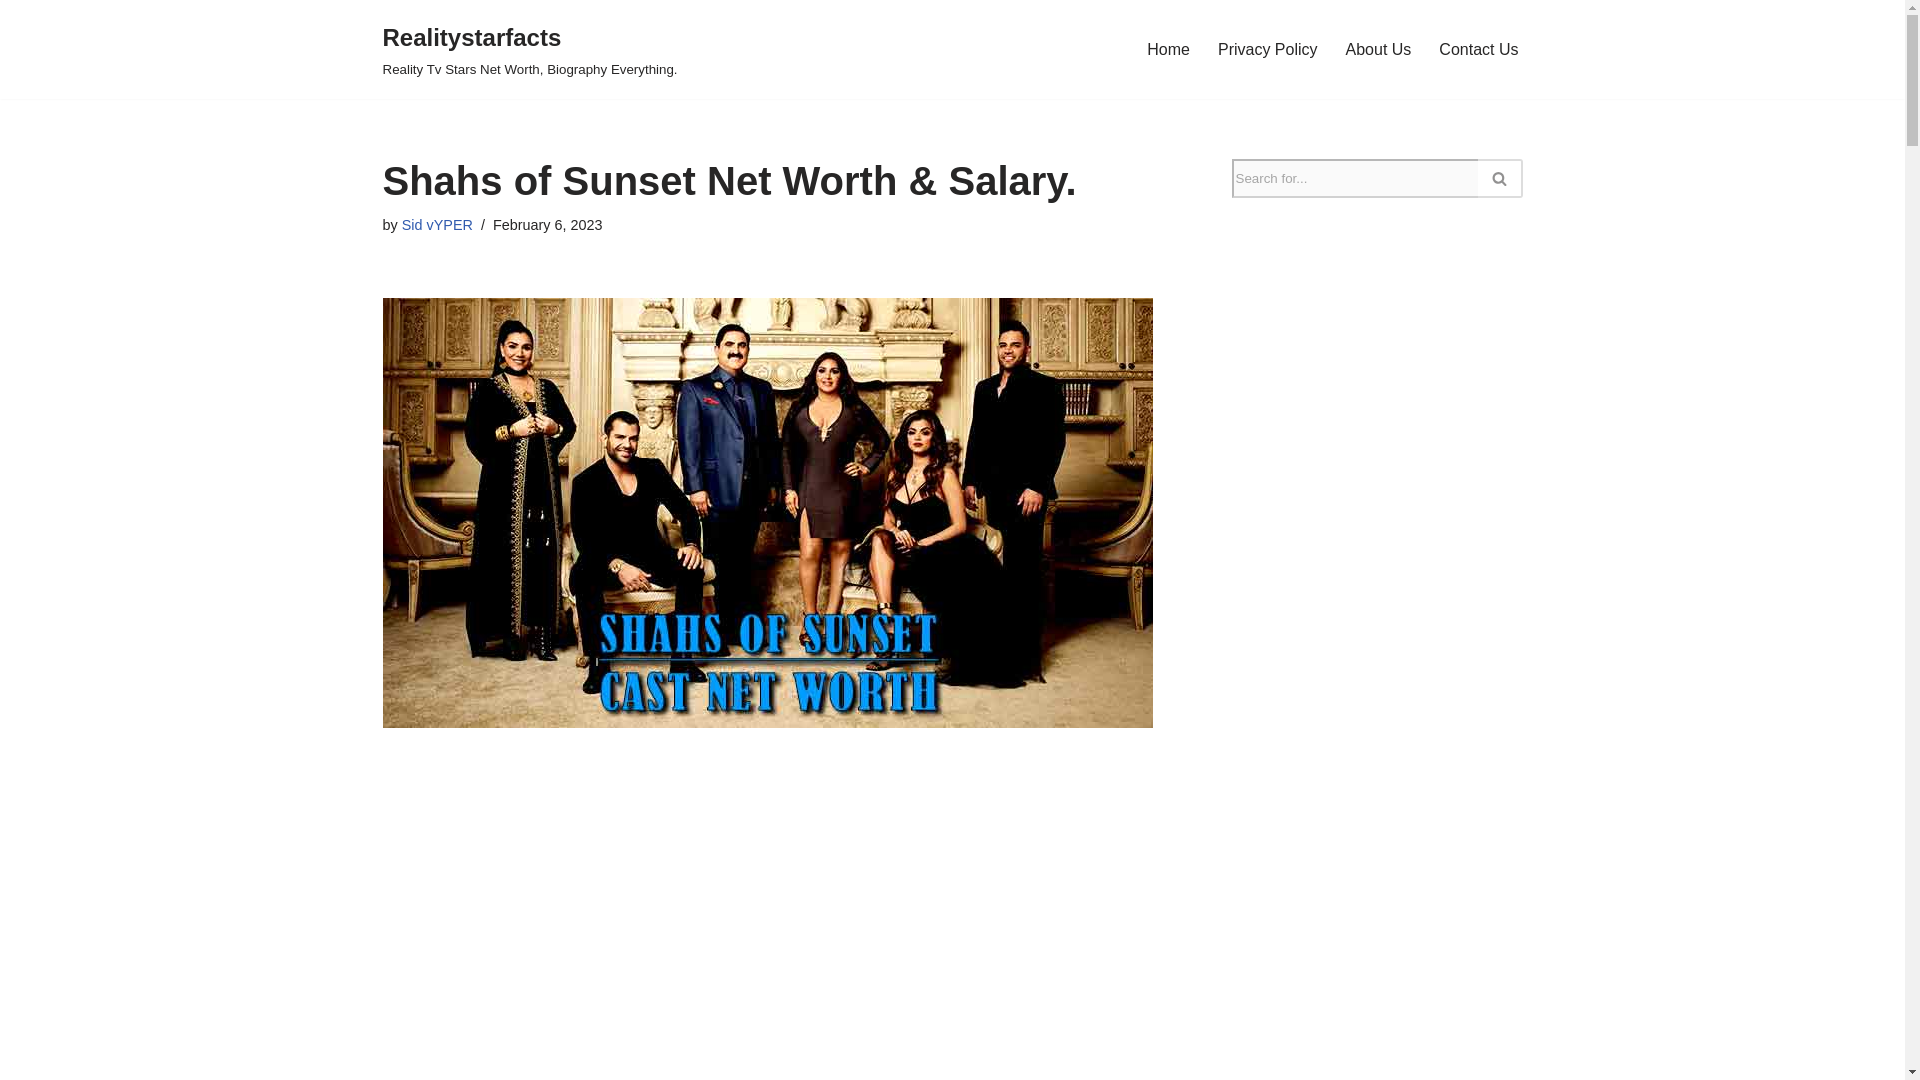 The width and height of the screenshot is (1920, 1080). Describe the element at coordinates (776, 935) in the screenshot. I see `Advertisement` at that location.